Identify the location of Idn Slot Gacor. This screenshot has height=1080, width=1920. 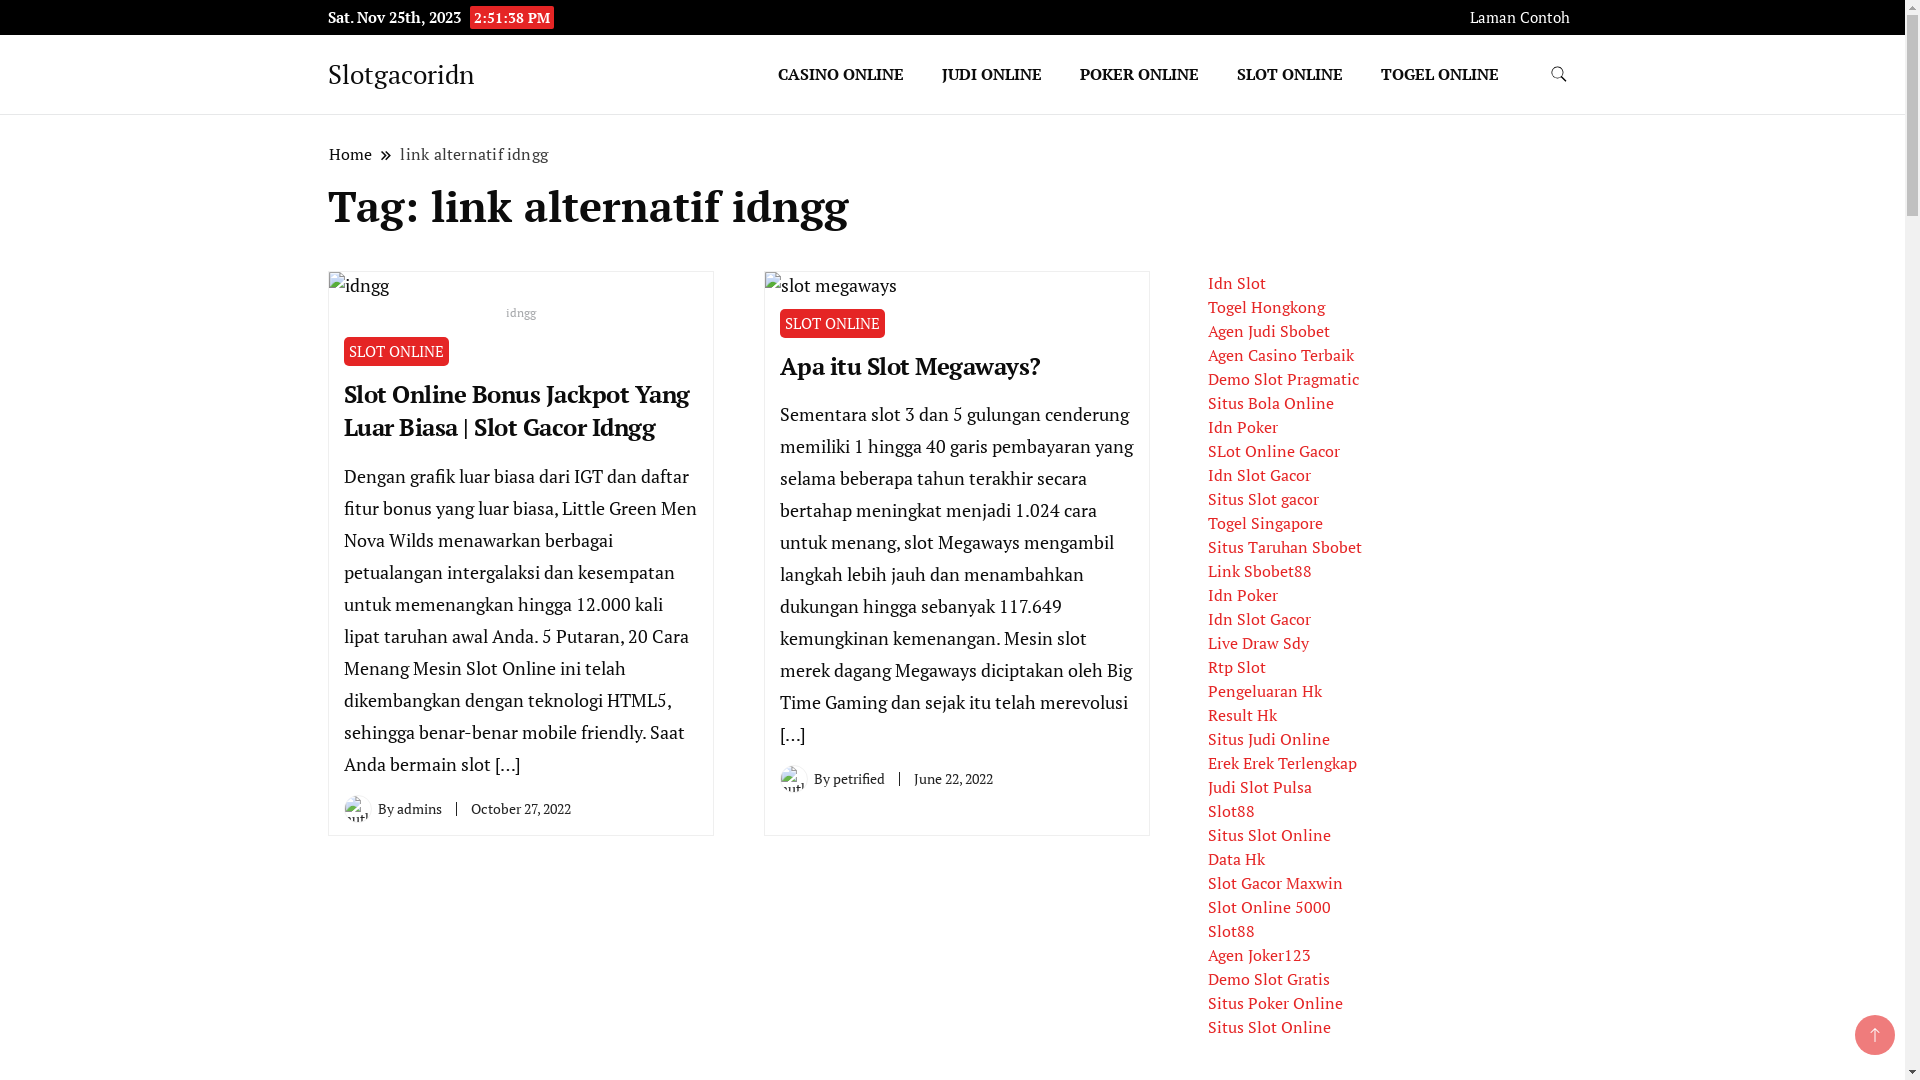
(1260, 475).